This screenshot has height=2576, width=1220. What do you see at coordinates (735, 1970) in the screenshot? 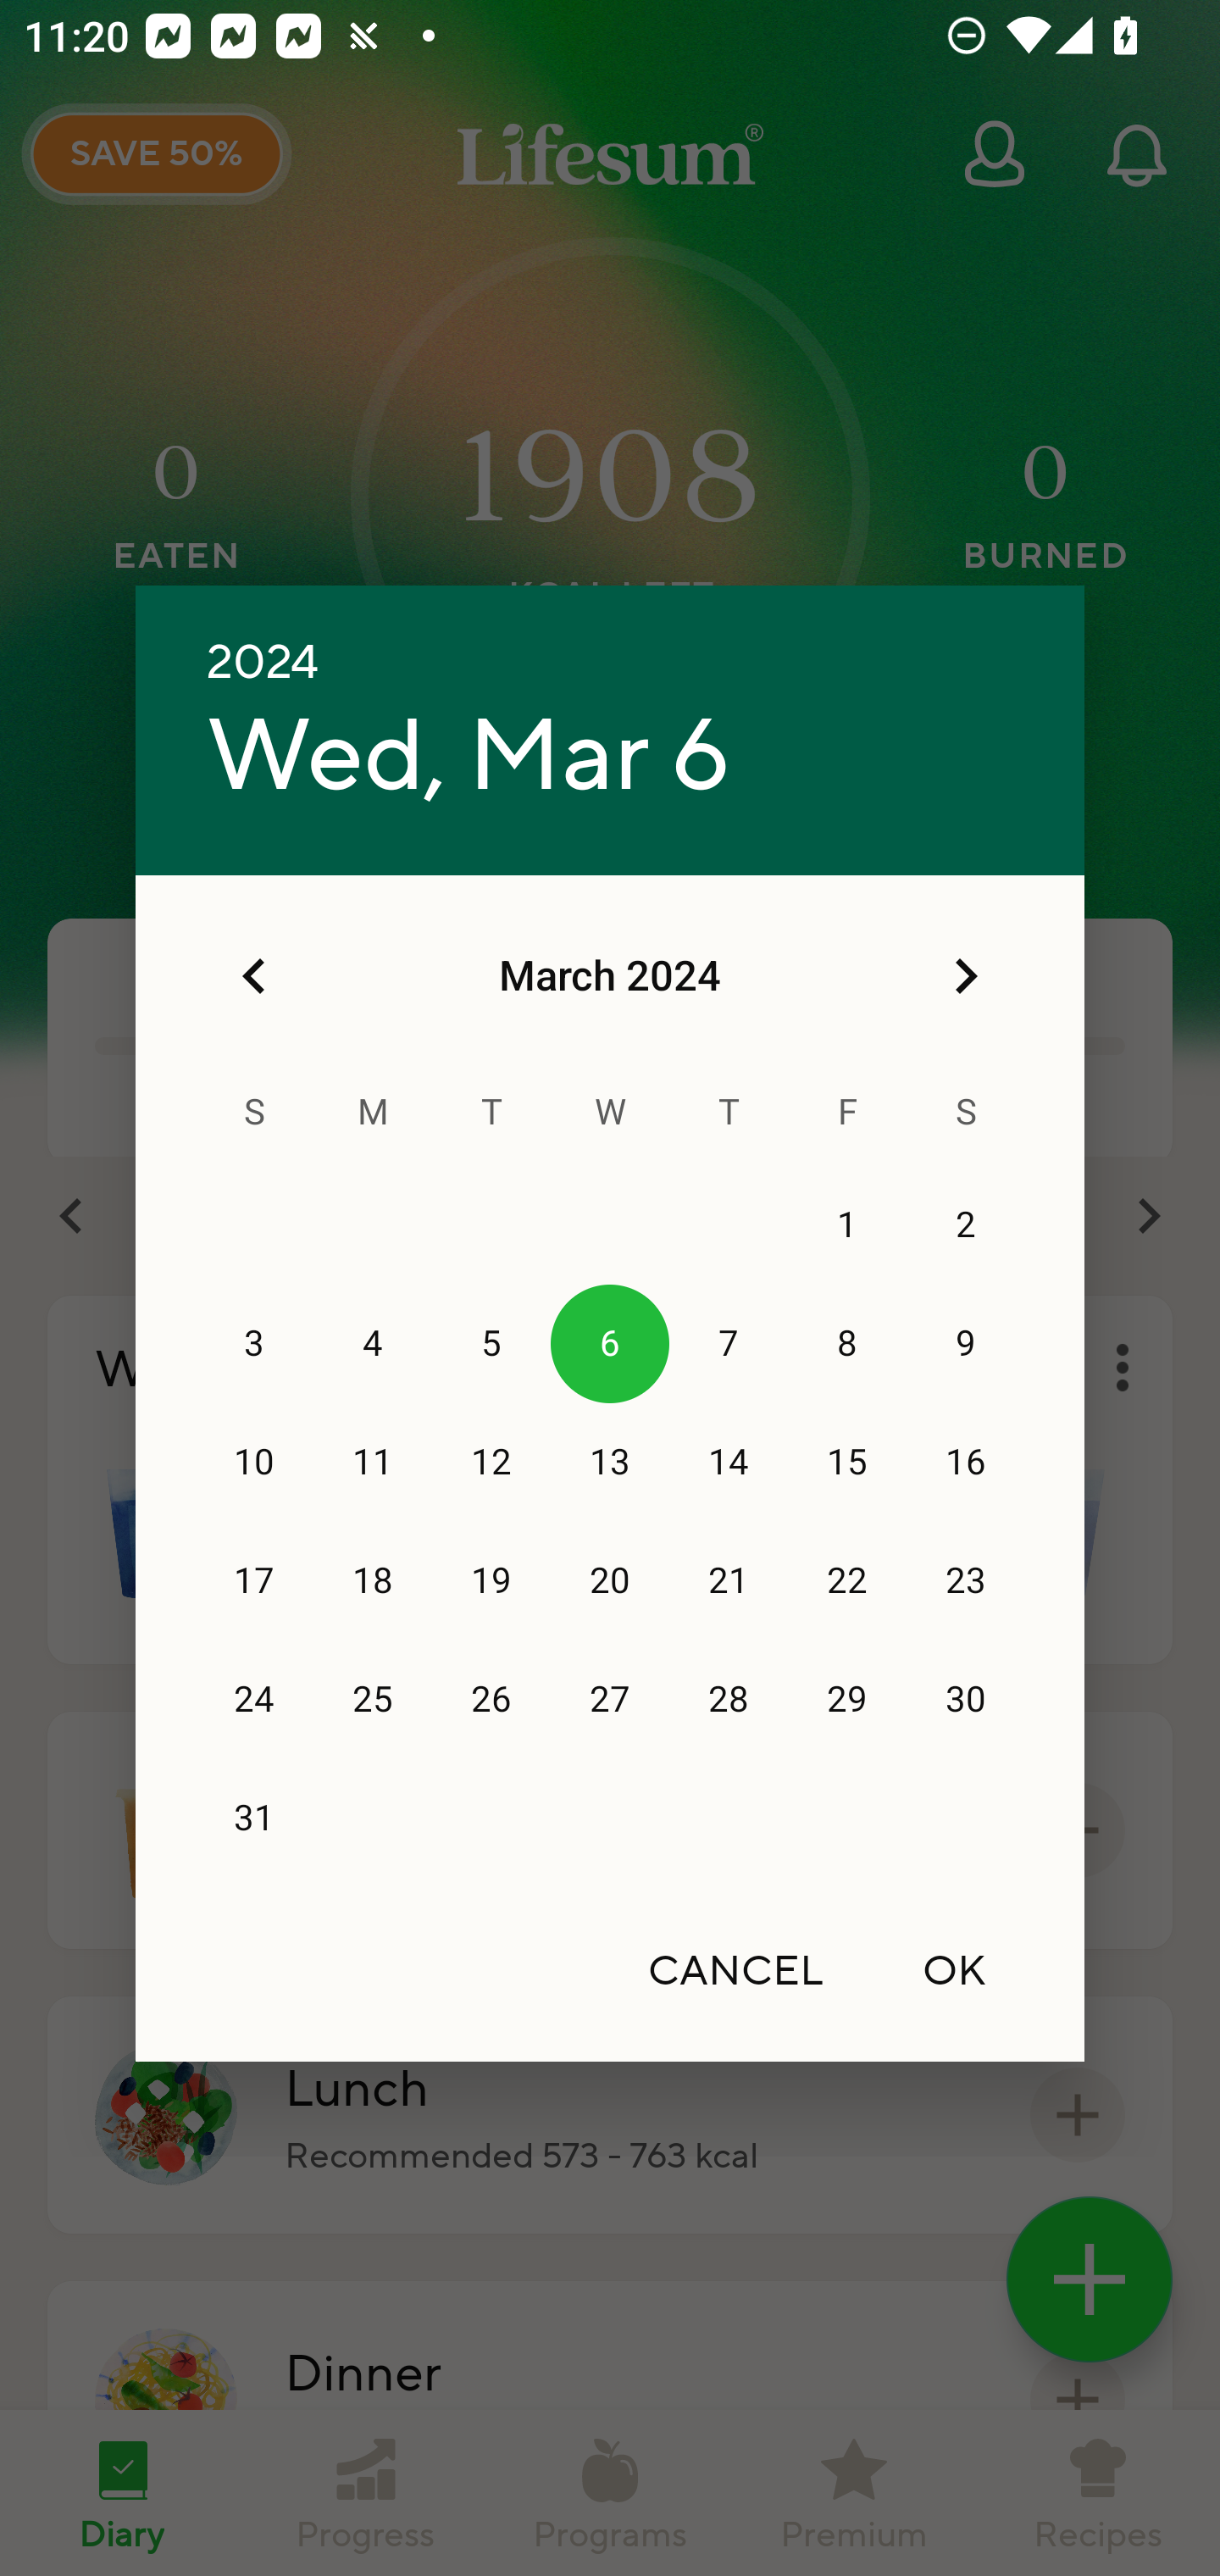
I see `CANCEL` at bounding box center [735, 1970].